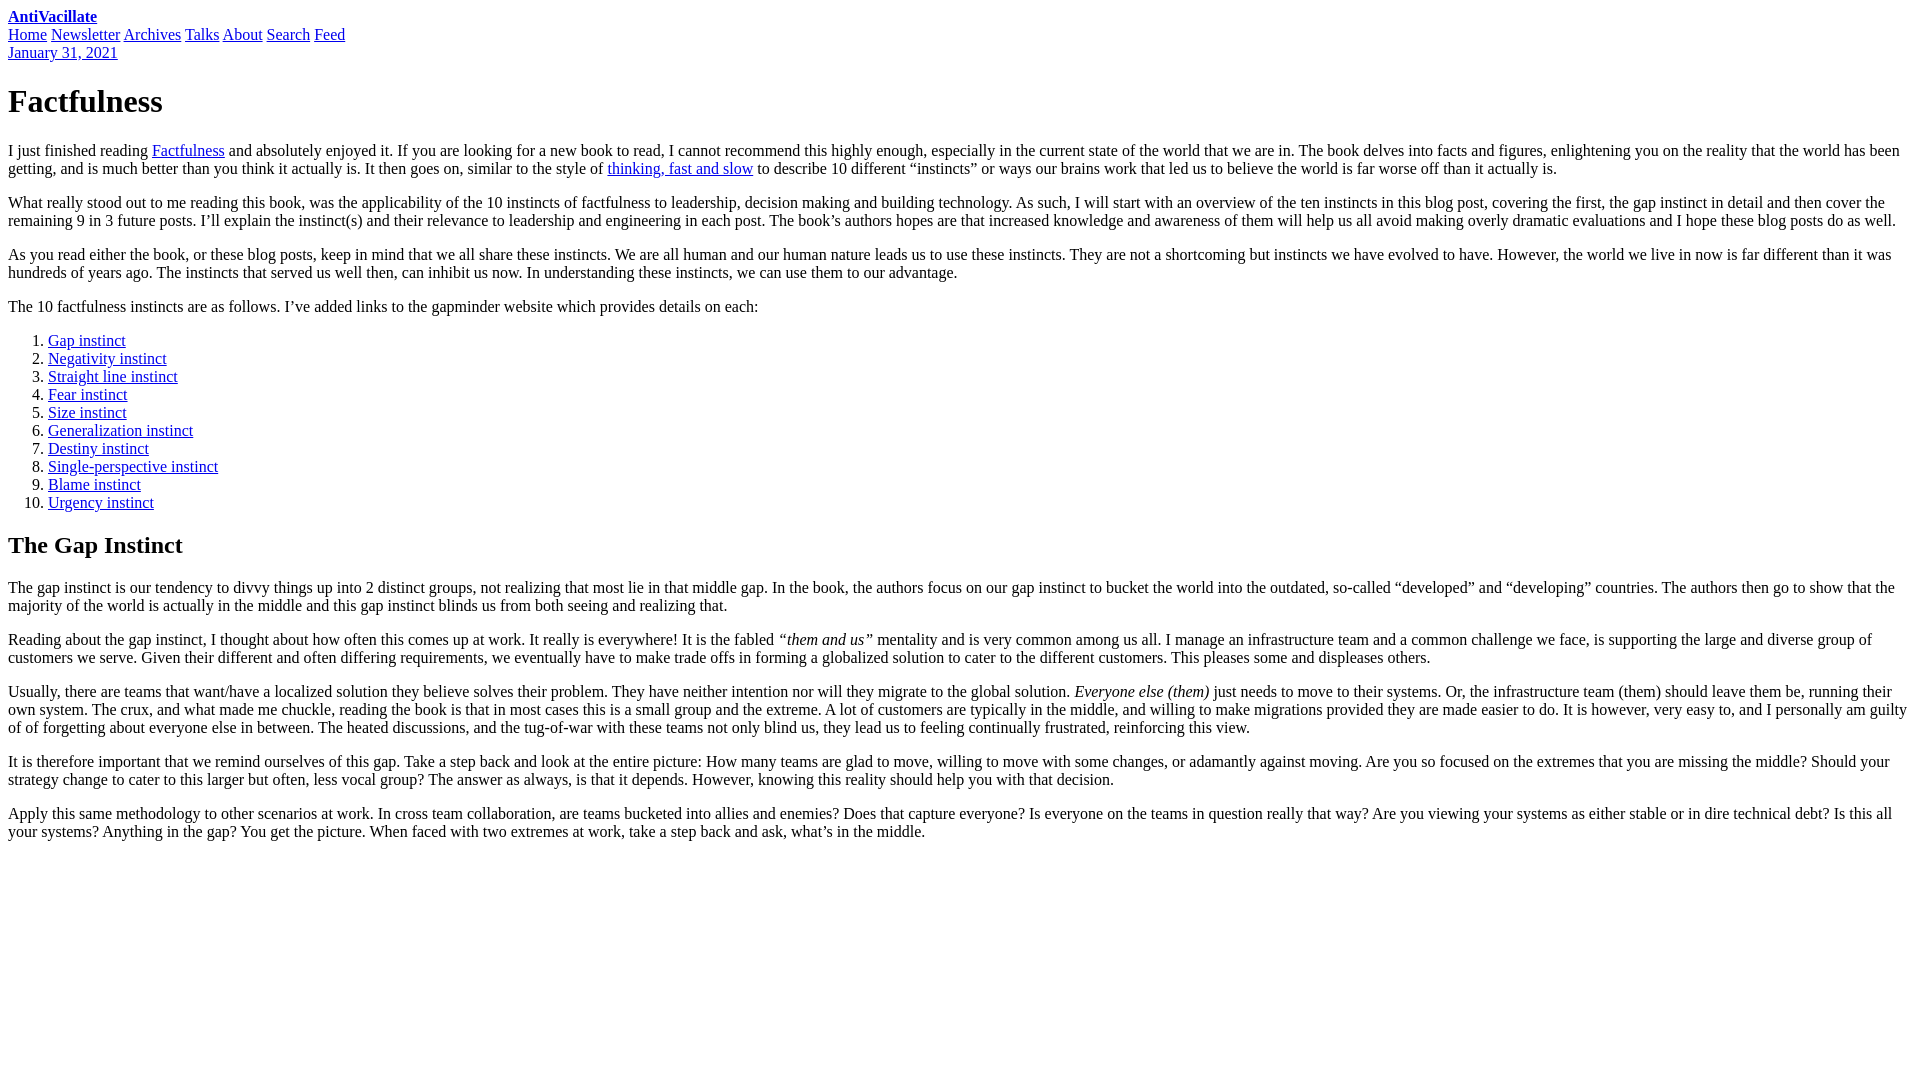 The width and height of the screenshot is (1920, 1080). I want to click on Gap instinct, so click(87, 340).